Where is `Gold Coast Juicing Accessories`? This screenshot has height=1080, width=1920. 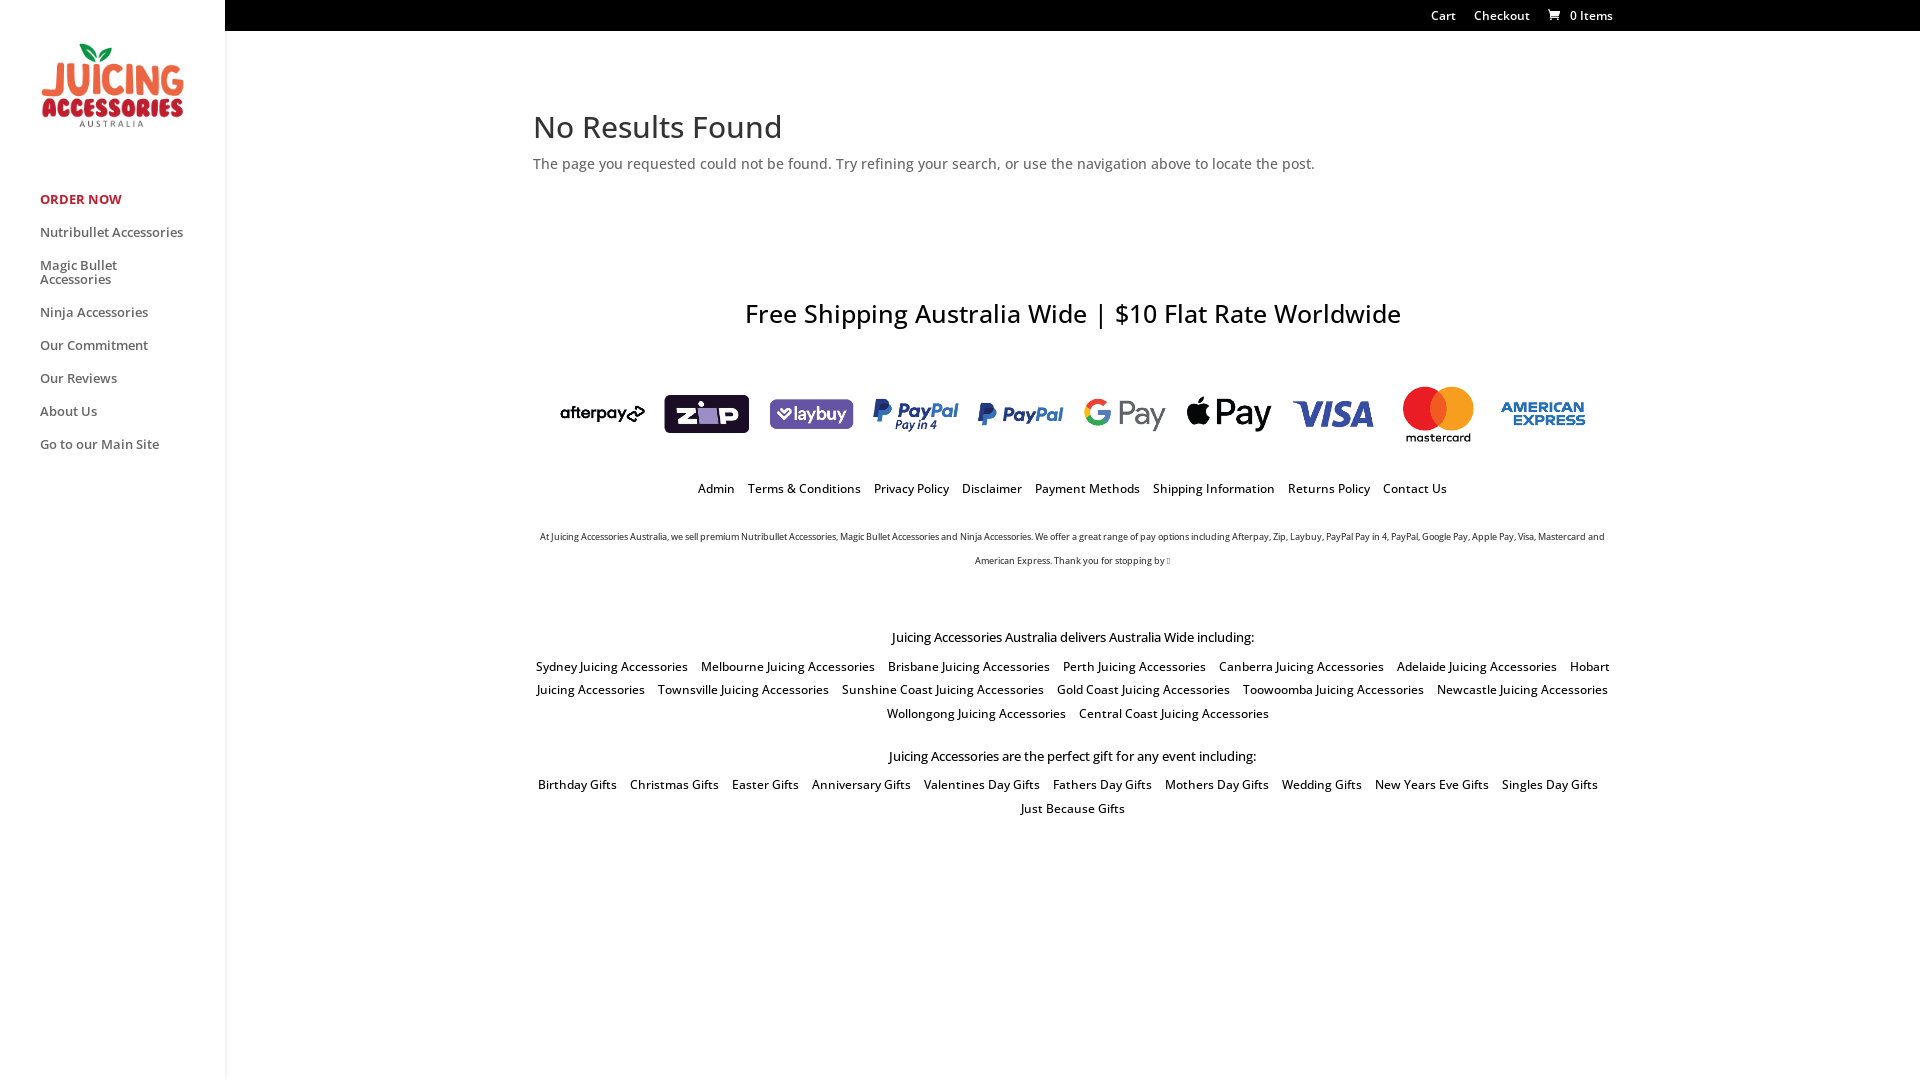 Gold Coast Juicing Accessories is located at coordinates (1144, 690).